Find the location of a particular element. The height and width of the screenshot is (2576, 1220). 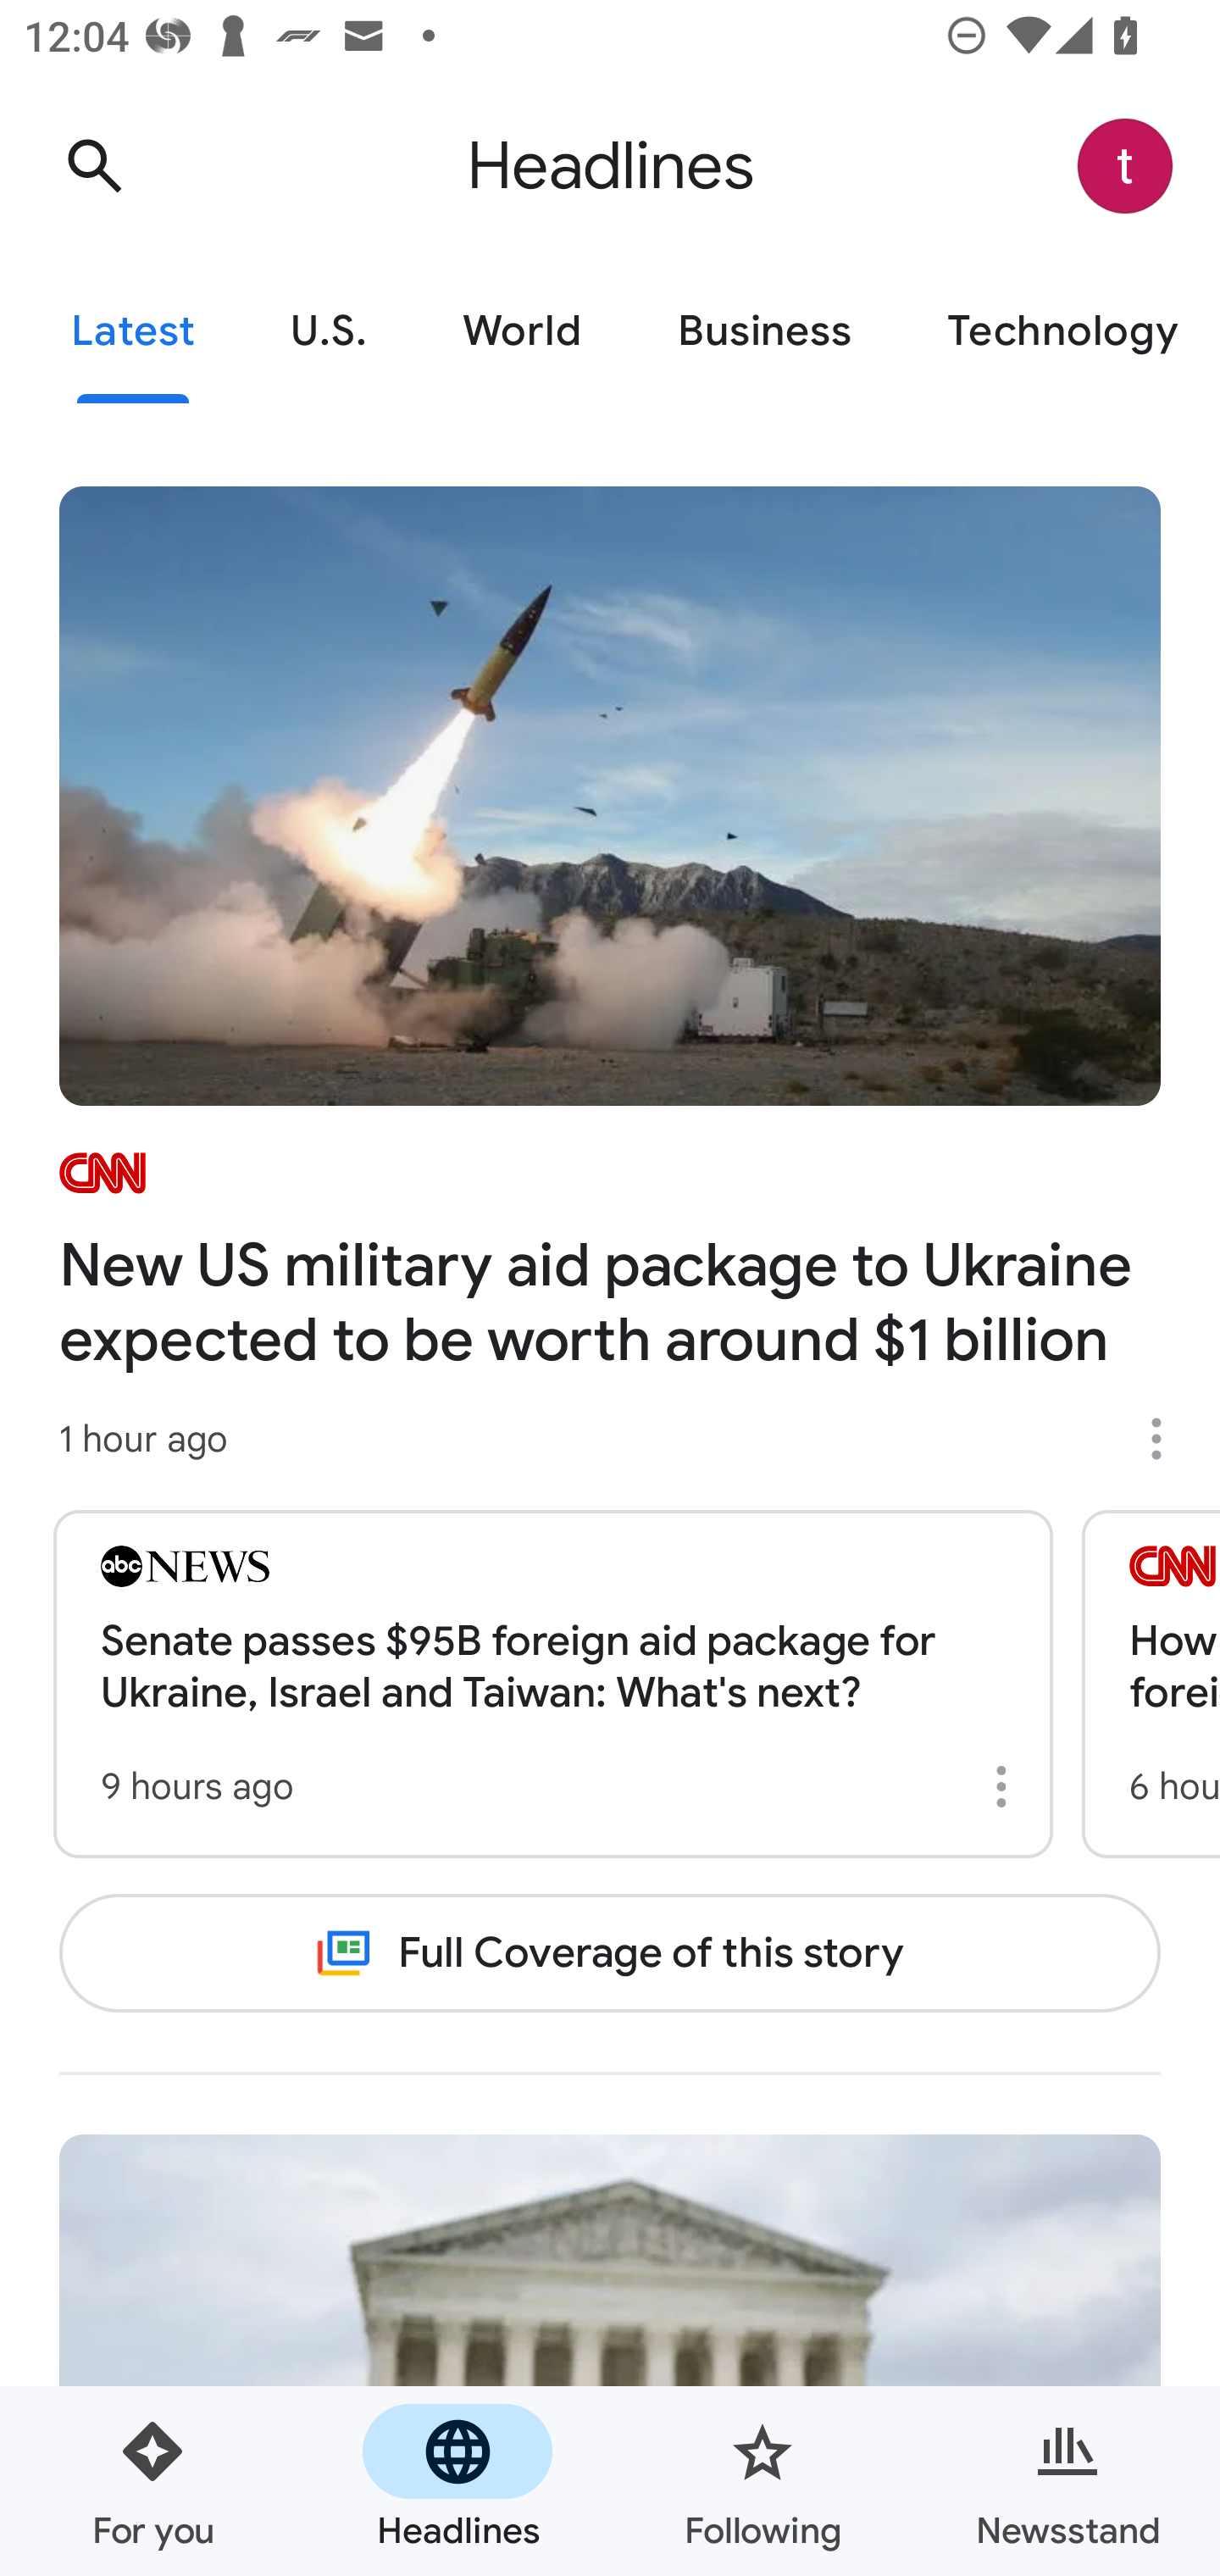

Business is located at coordinates (764, 332).